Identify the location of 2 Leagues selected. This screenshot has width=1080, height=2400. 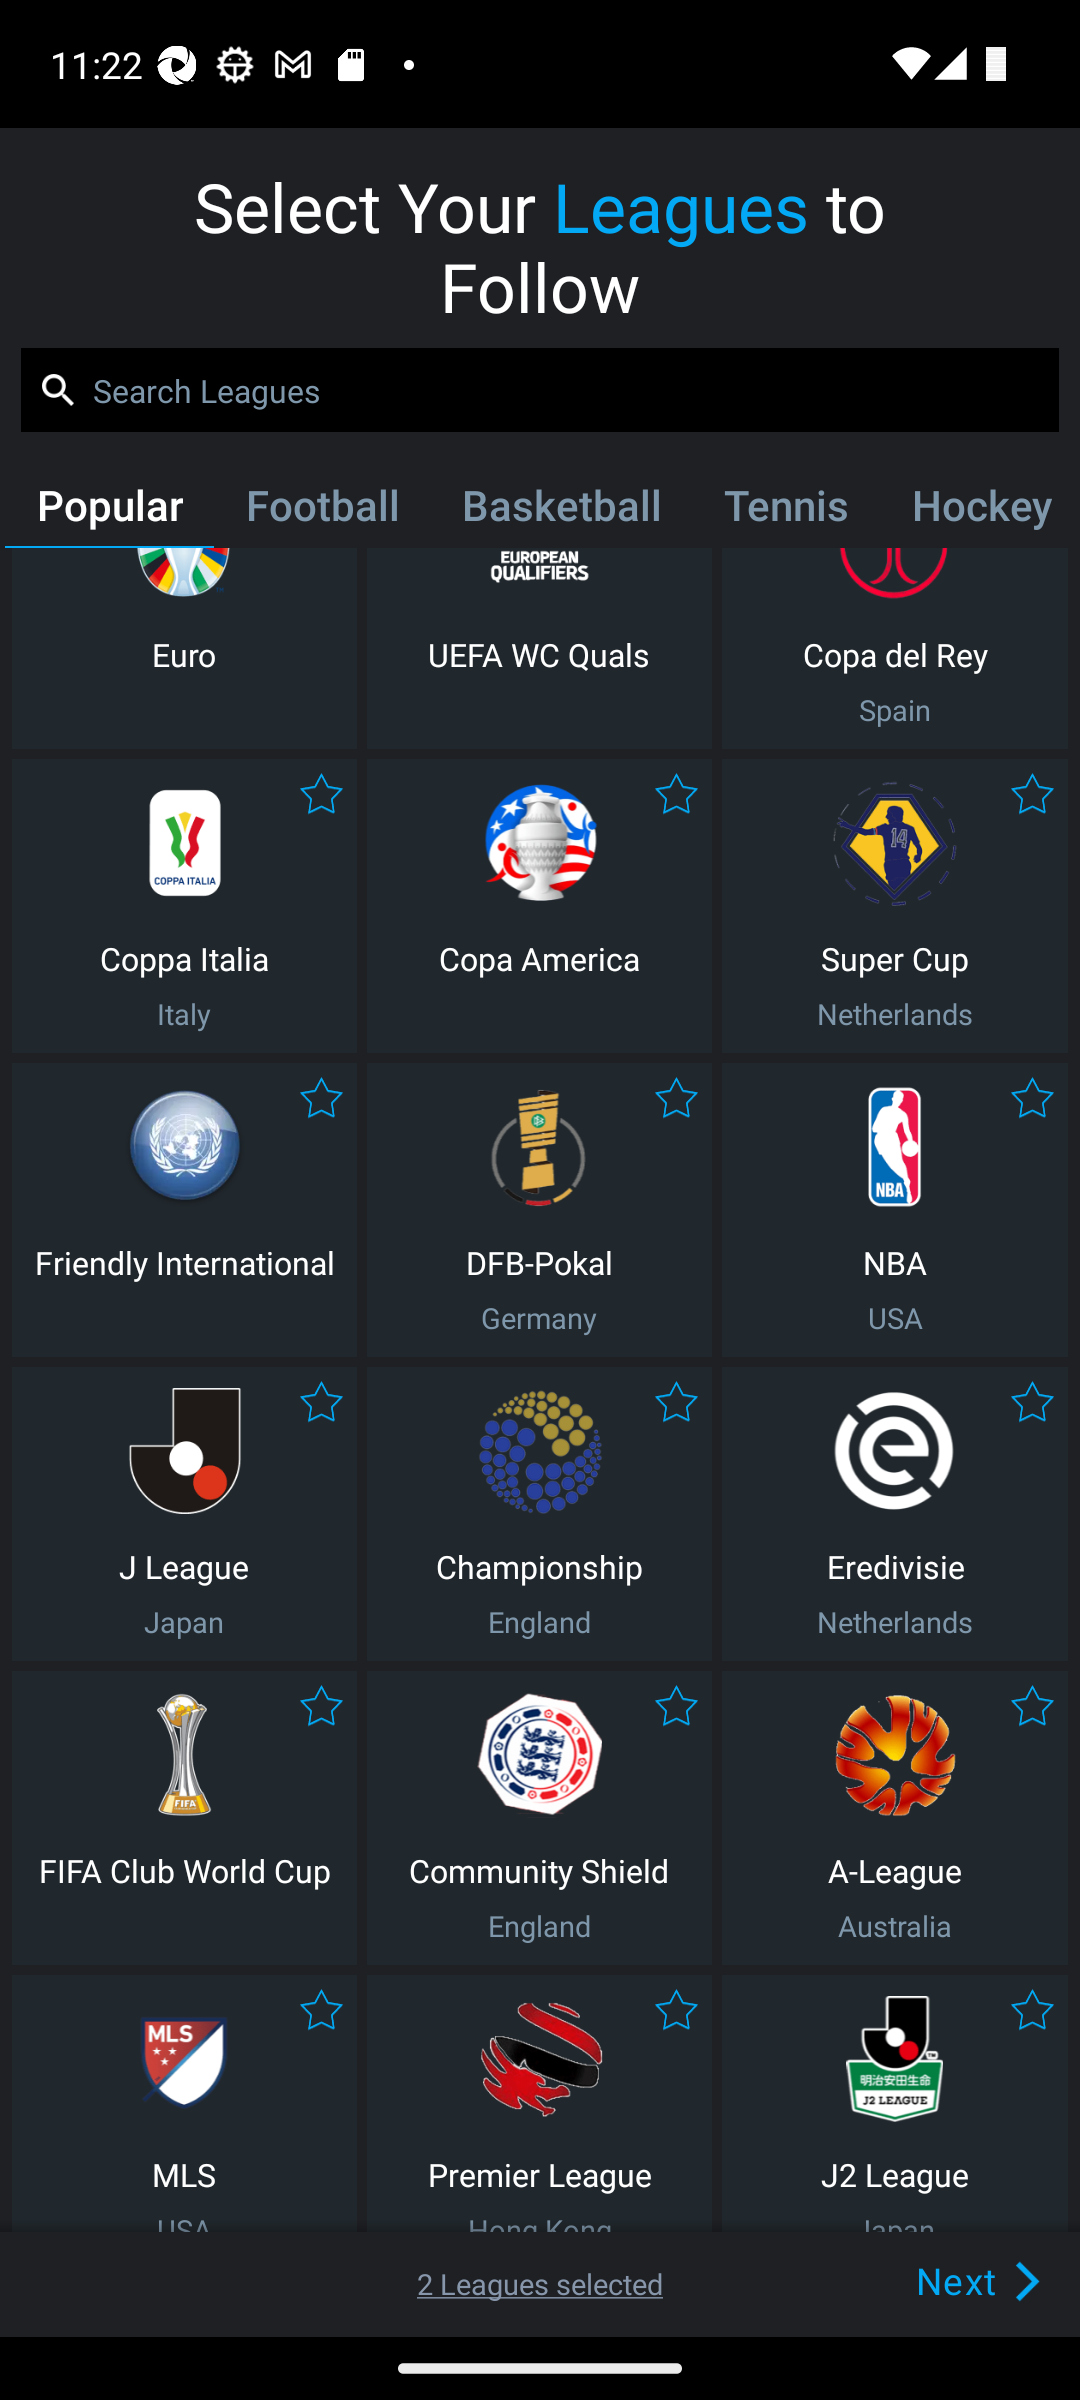
(540, 2284).